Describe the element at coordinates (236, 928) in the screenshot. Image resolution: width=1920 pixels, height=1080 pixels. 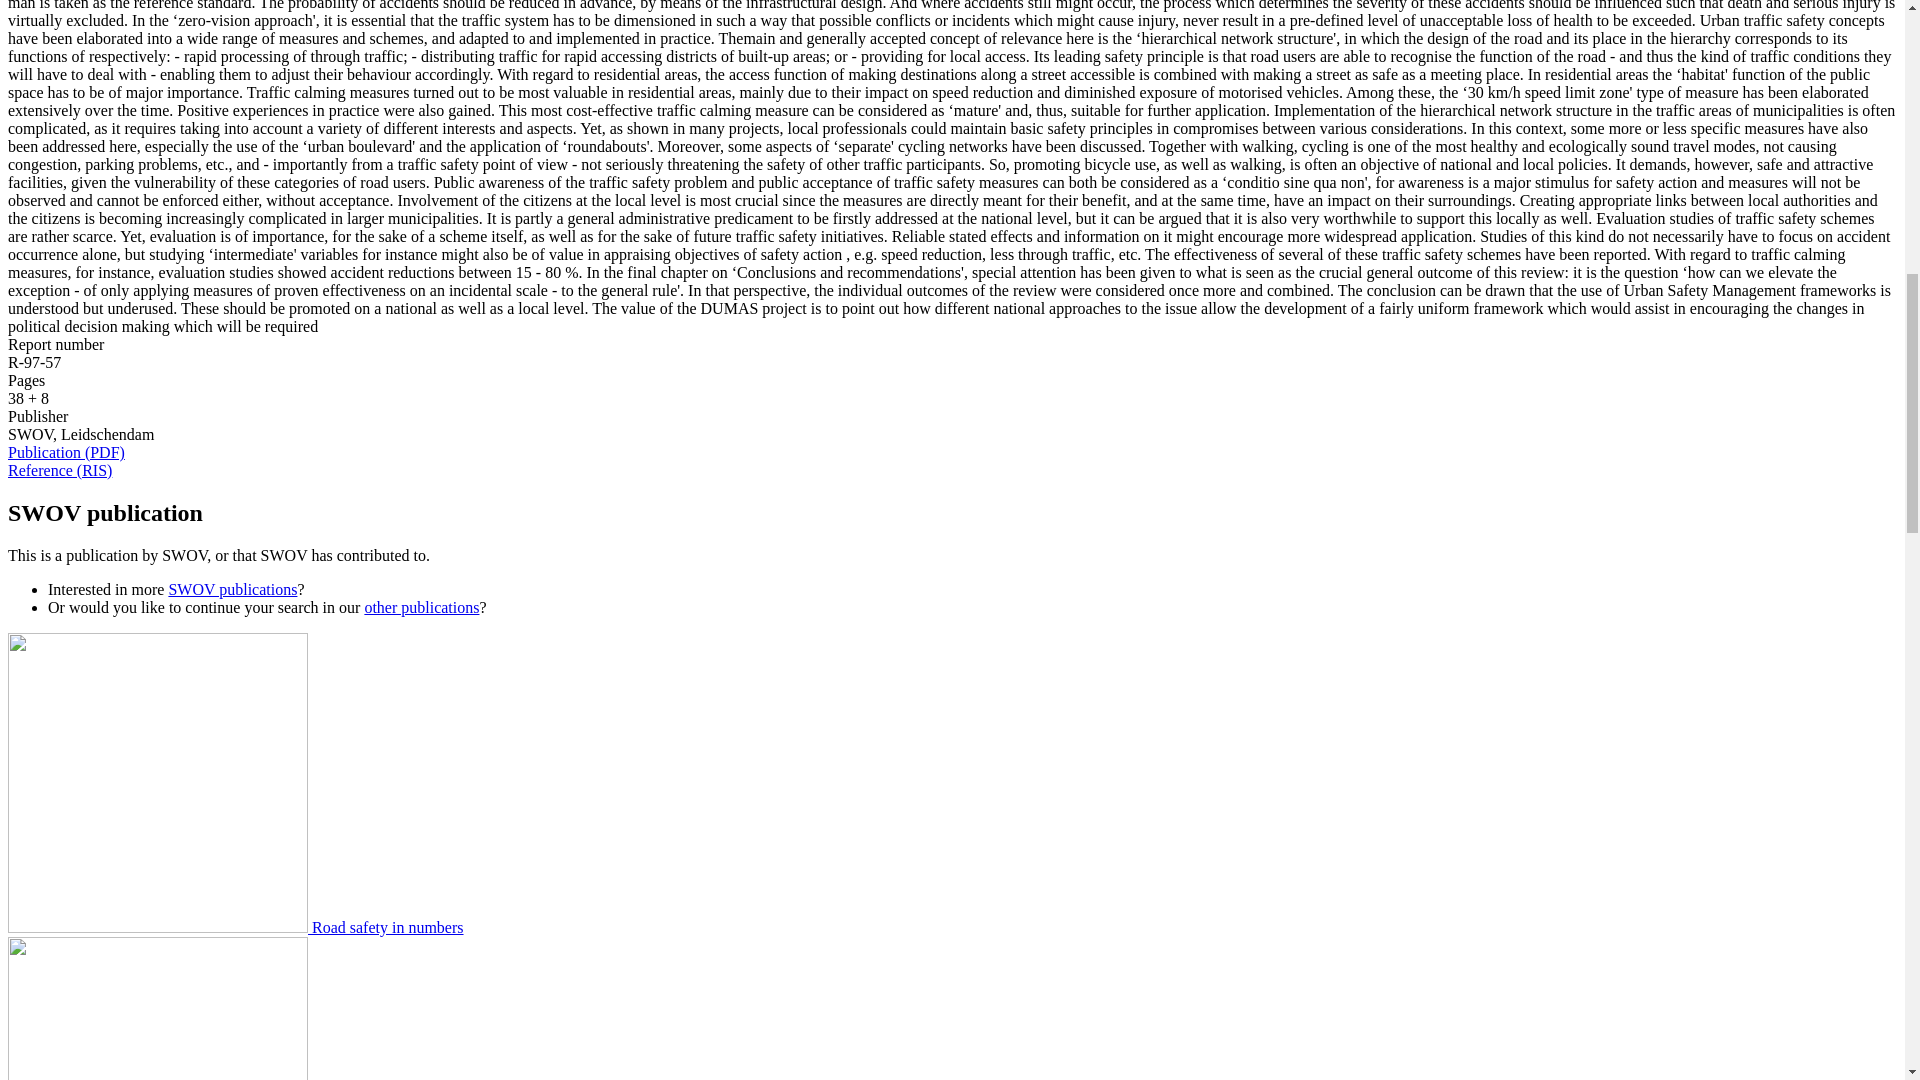
I see `Road safety in numbers` at that location.